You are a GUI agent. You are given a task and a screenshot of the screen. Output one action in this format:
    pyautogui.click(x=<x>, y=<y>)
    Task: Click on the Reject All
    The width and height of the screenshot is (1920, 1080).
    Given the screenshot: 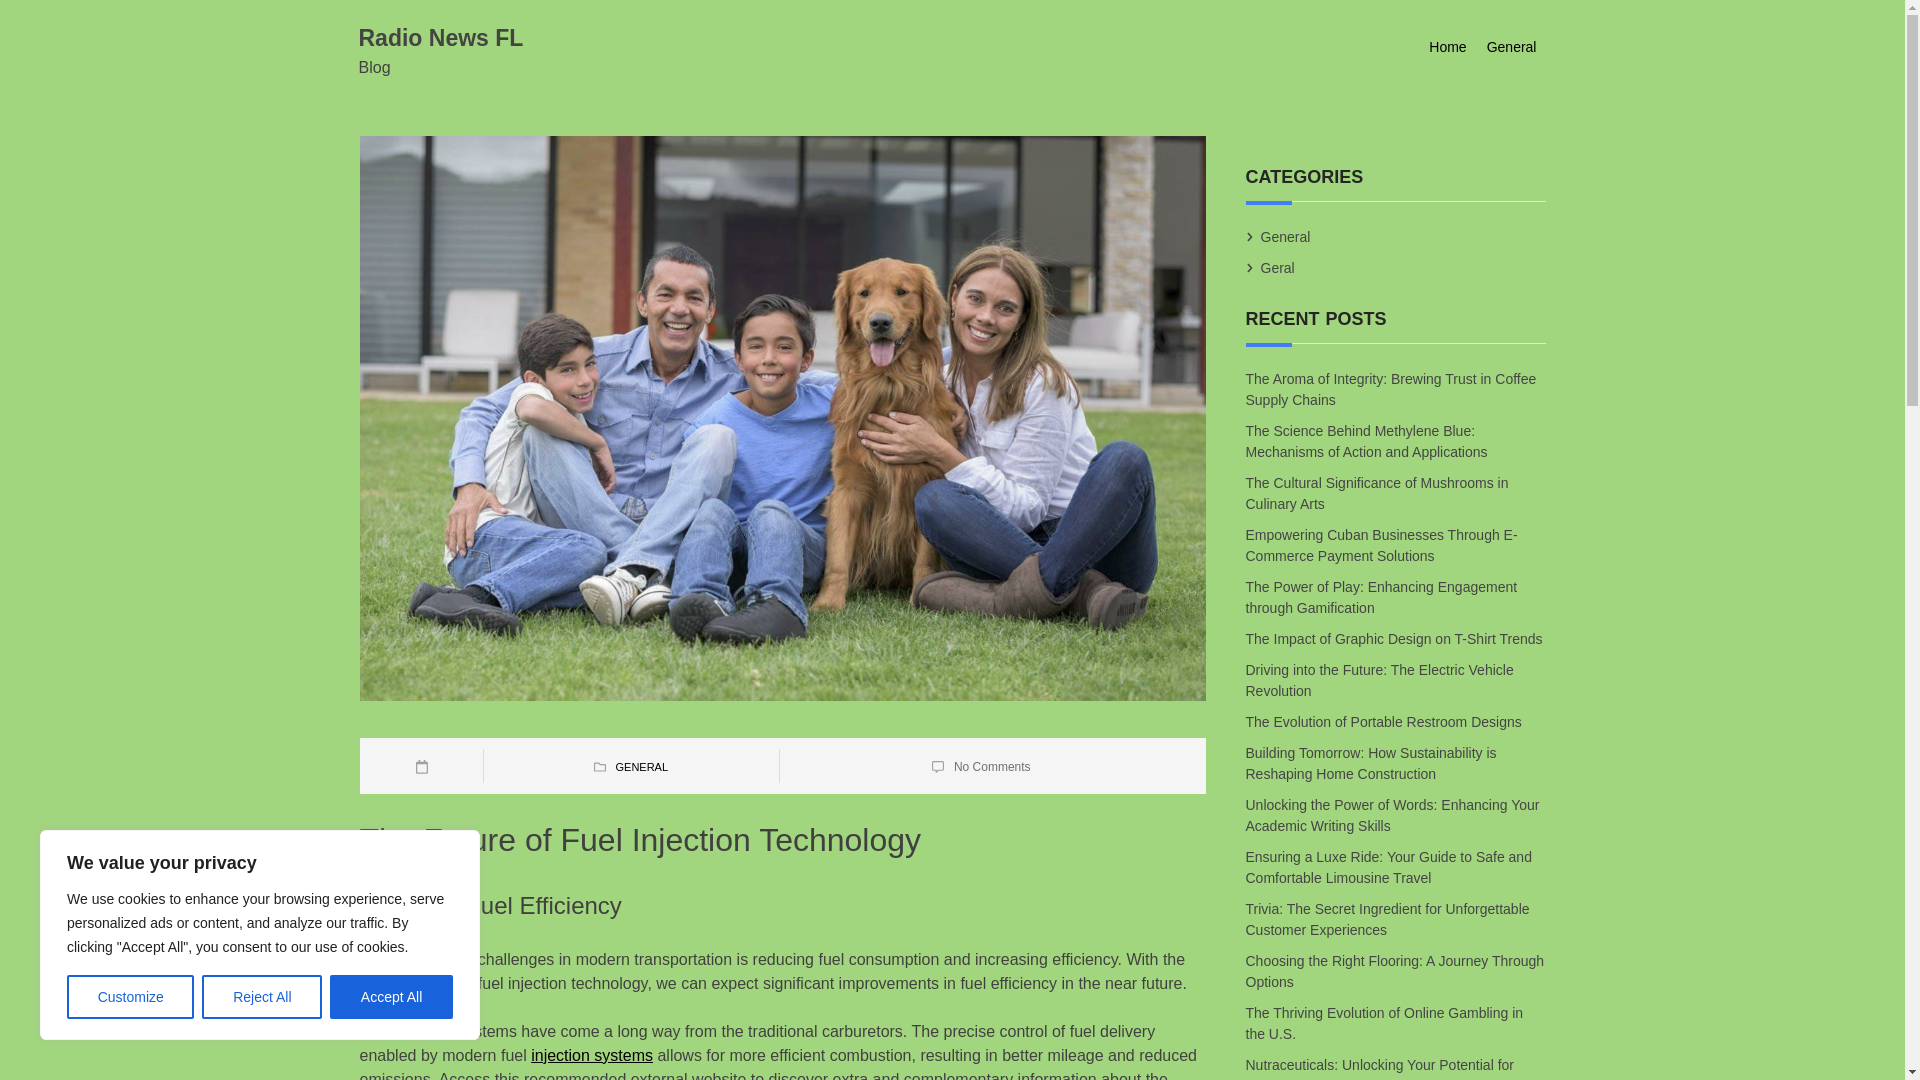 What is the action you would take?
    pyautogui.click(x=262, y=997)
    